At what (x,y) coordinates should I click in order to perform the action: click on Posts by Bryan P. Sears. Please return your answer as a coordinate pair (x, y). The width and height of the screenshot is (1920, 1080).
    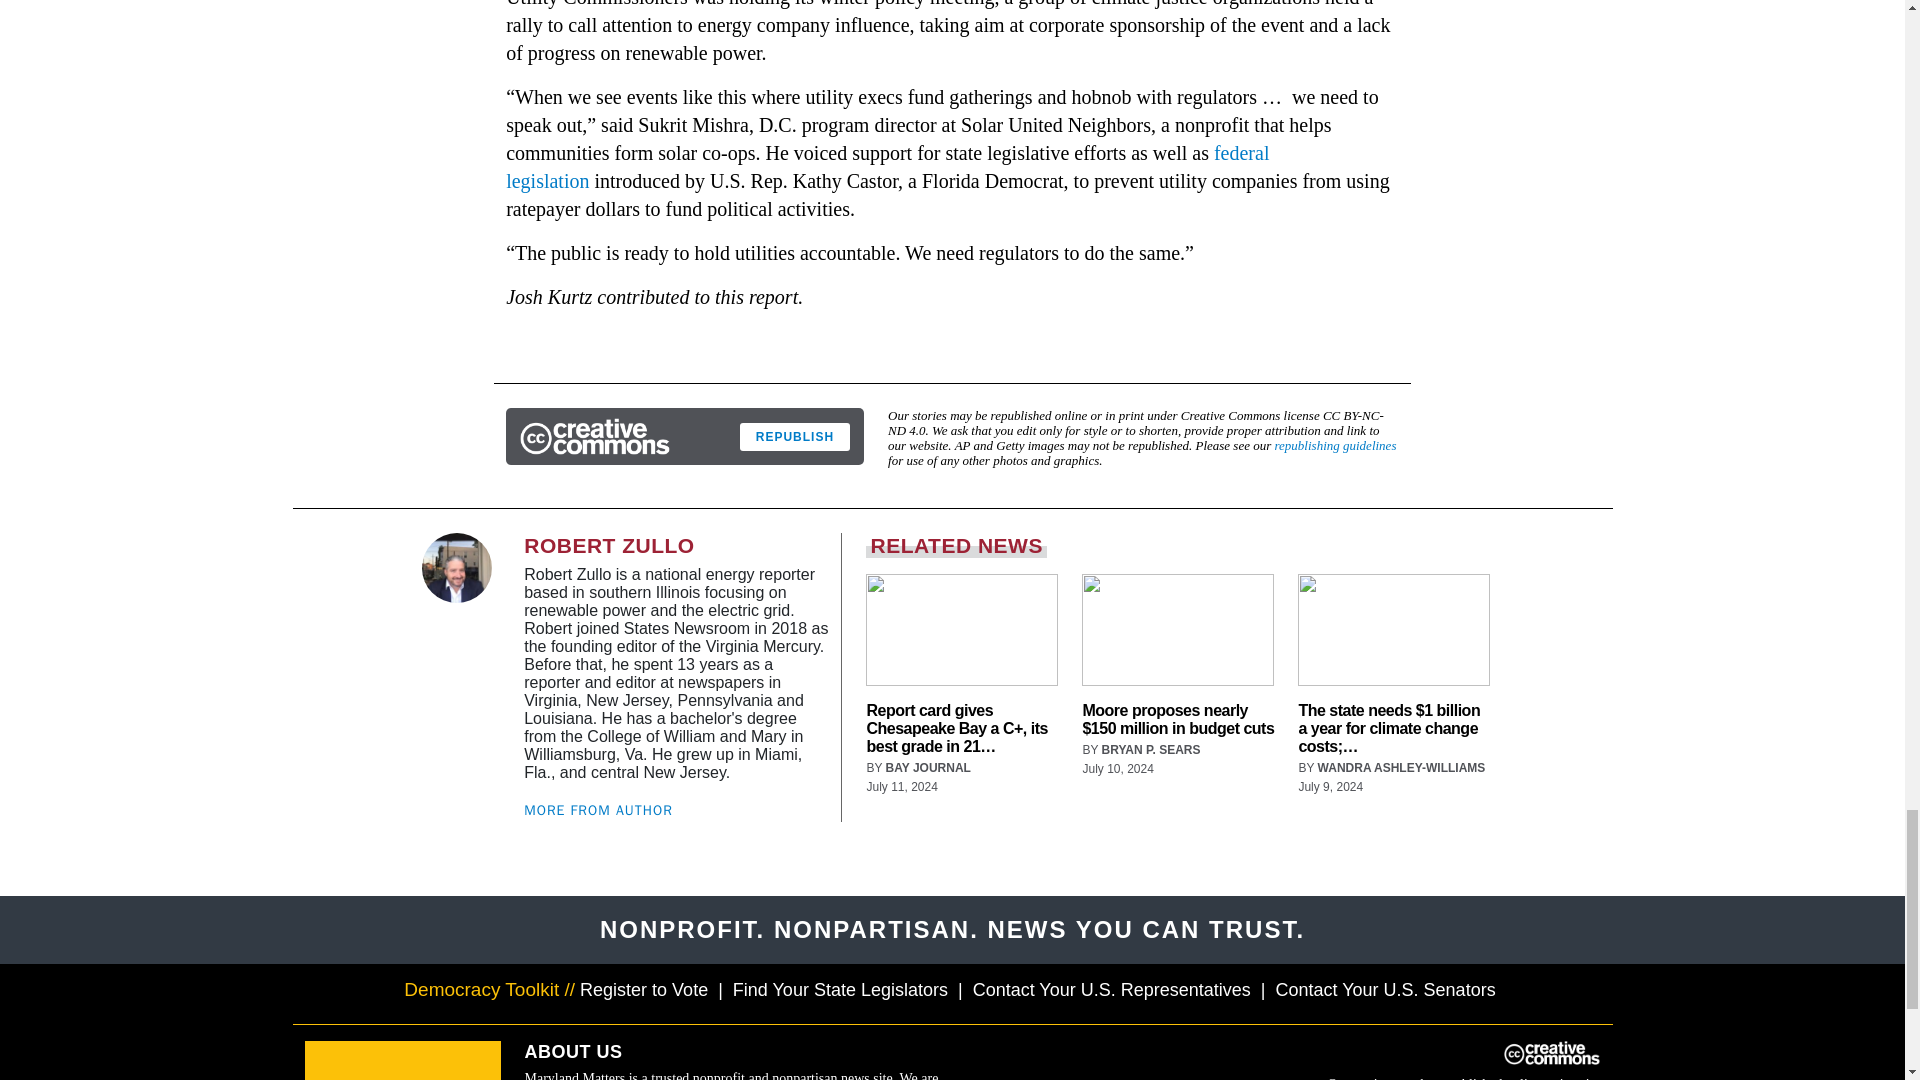
    Looking at the image, I should click on (1152, 750).